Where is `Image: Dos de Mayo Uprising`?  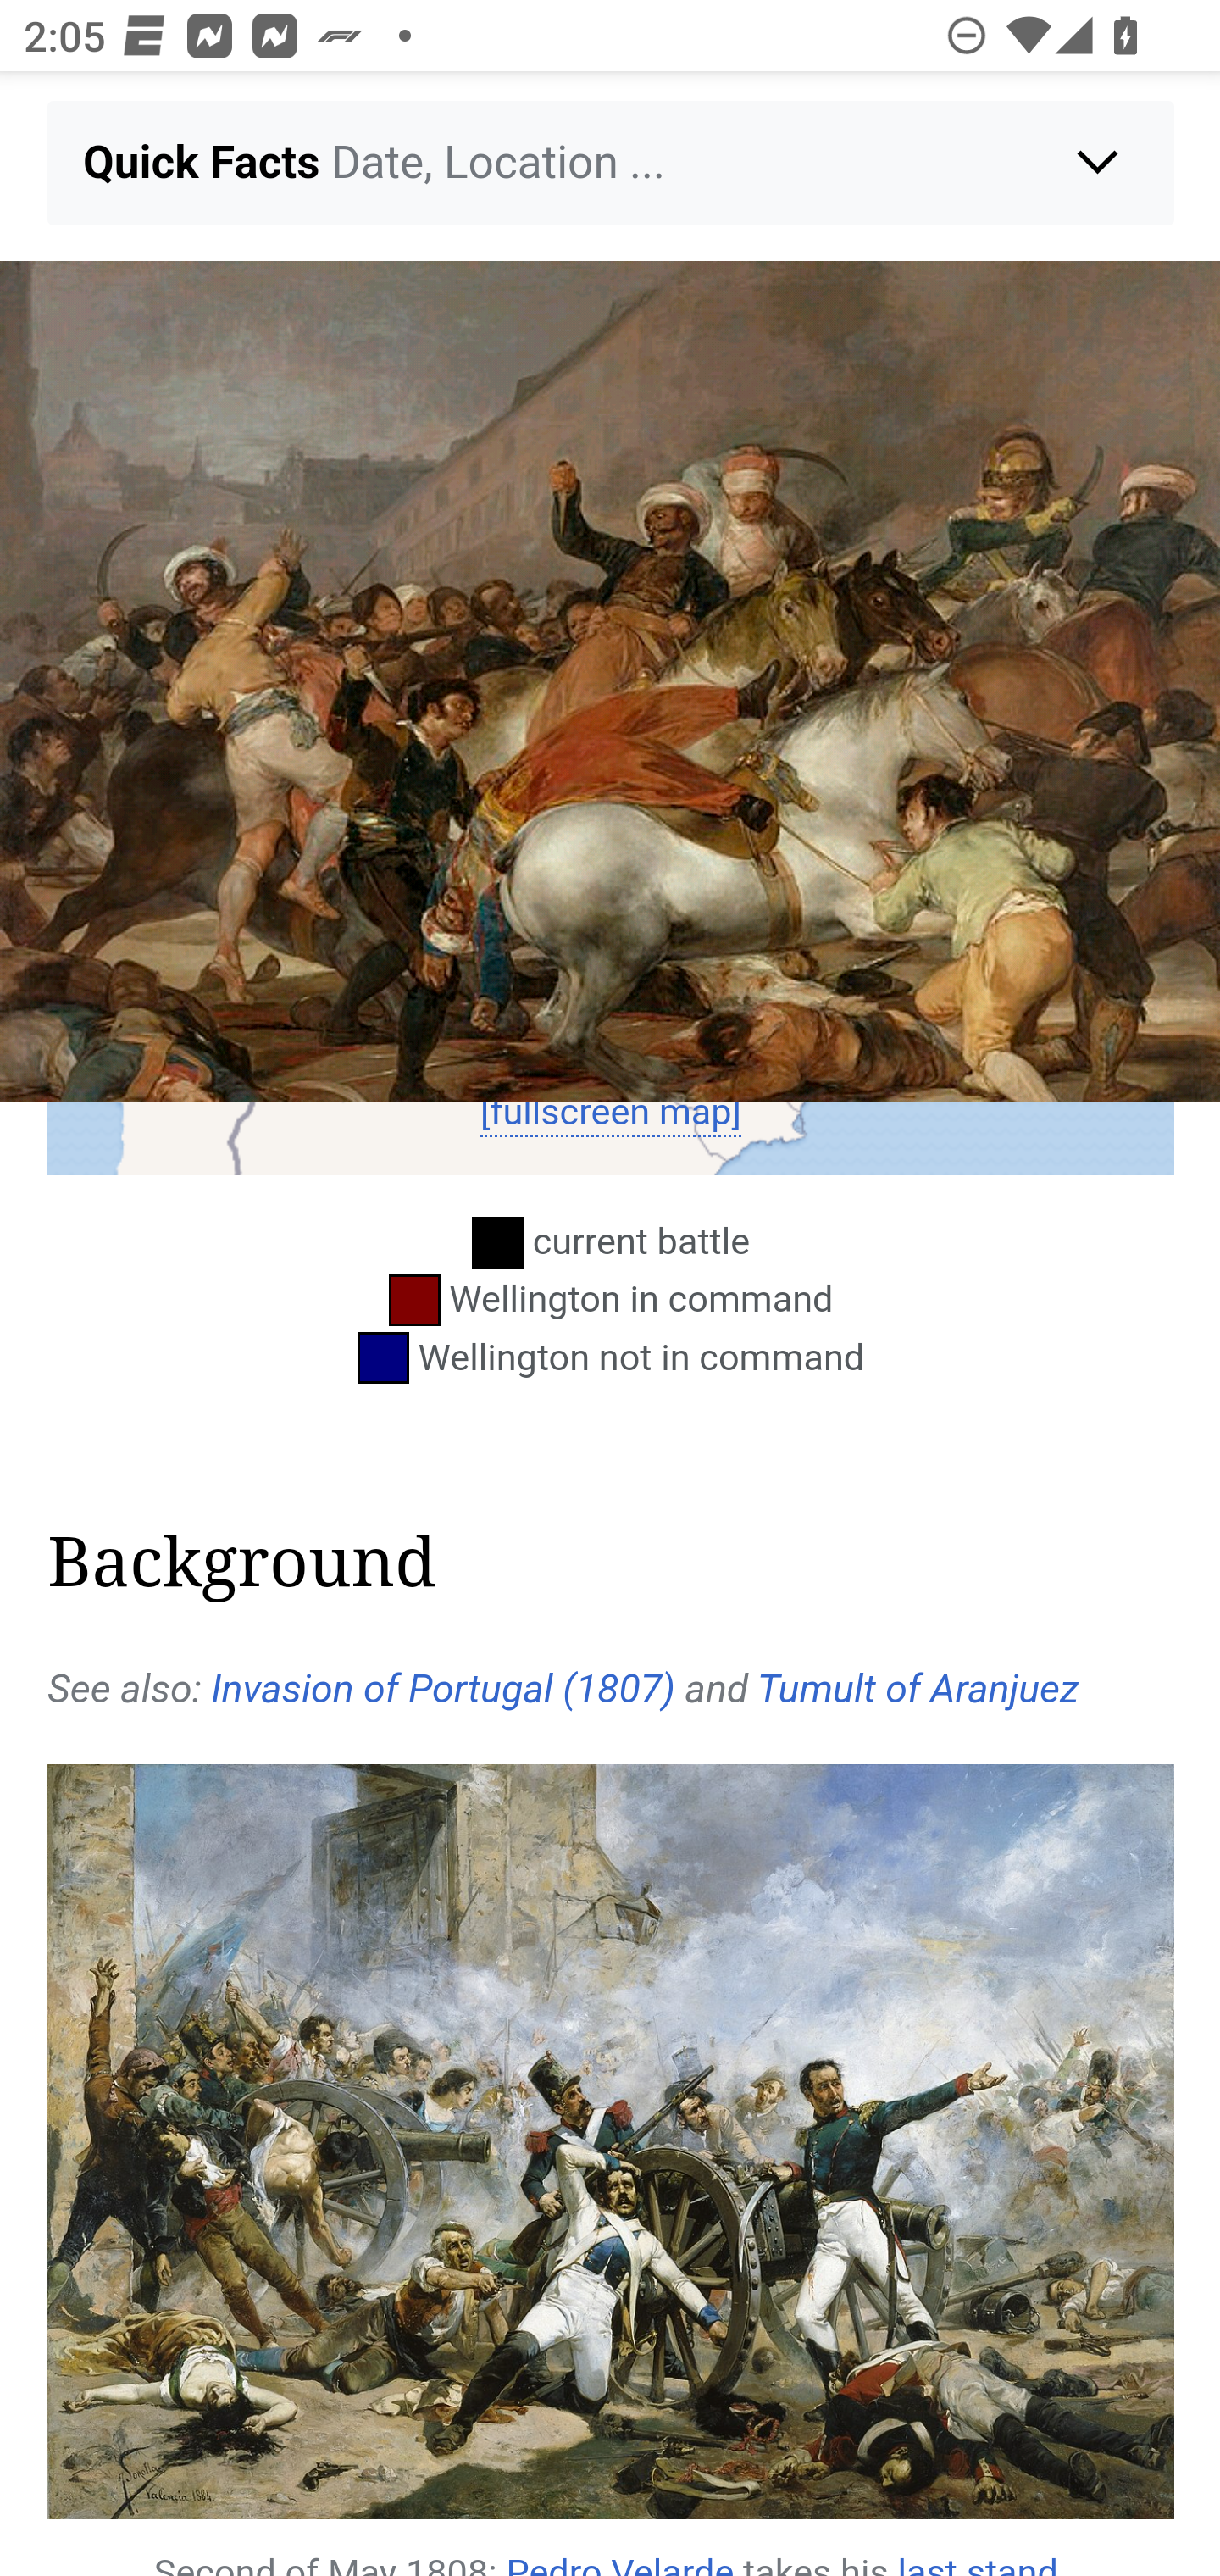 Image: Dos de Mayo Uprising is located at coordinates (610, 681).